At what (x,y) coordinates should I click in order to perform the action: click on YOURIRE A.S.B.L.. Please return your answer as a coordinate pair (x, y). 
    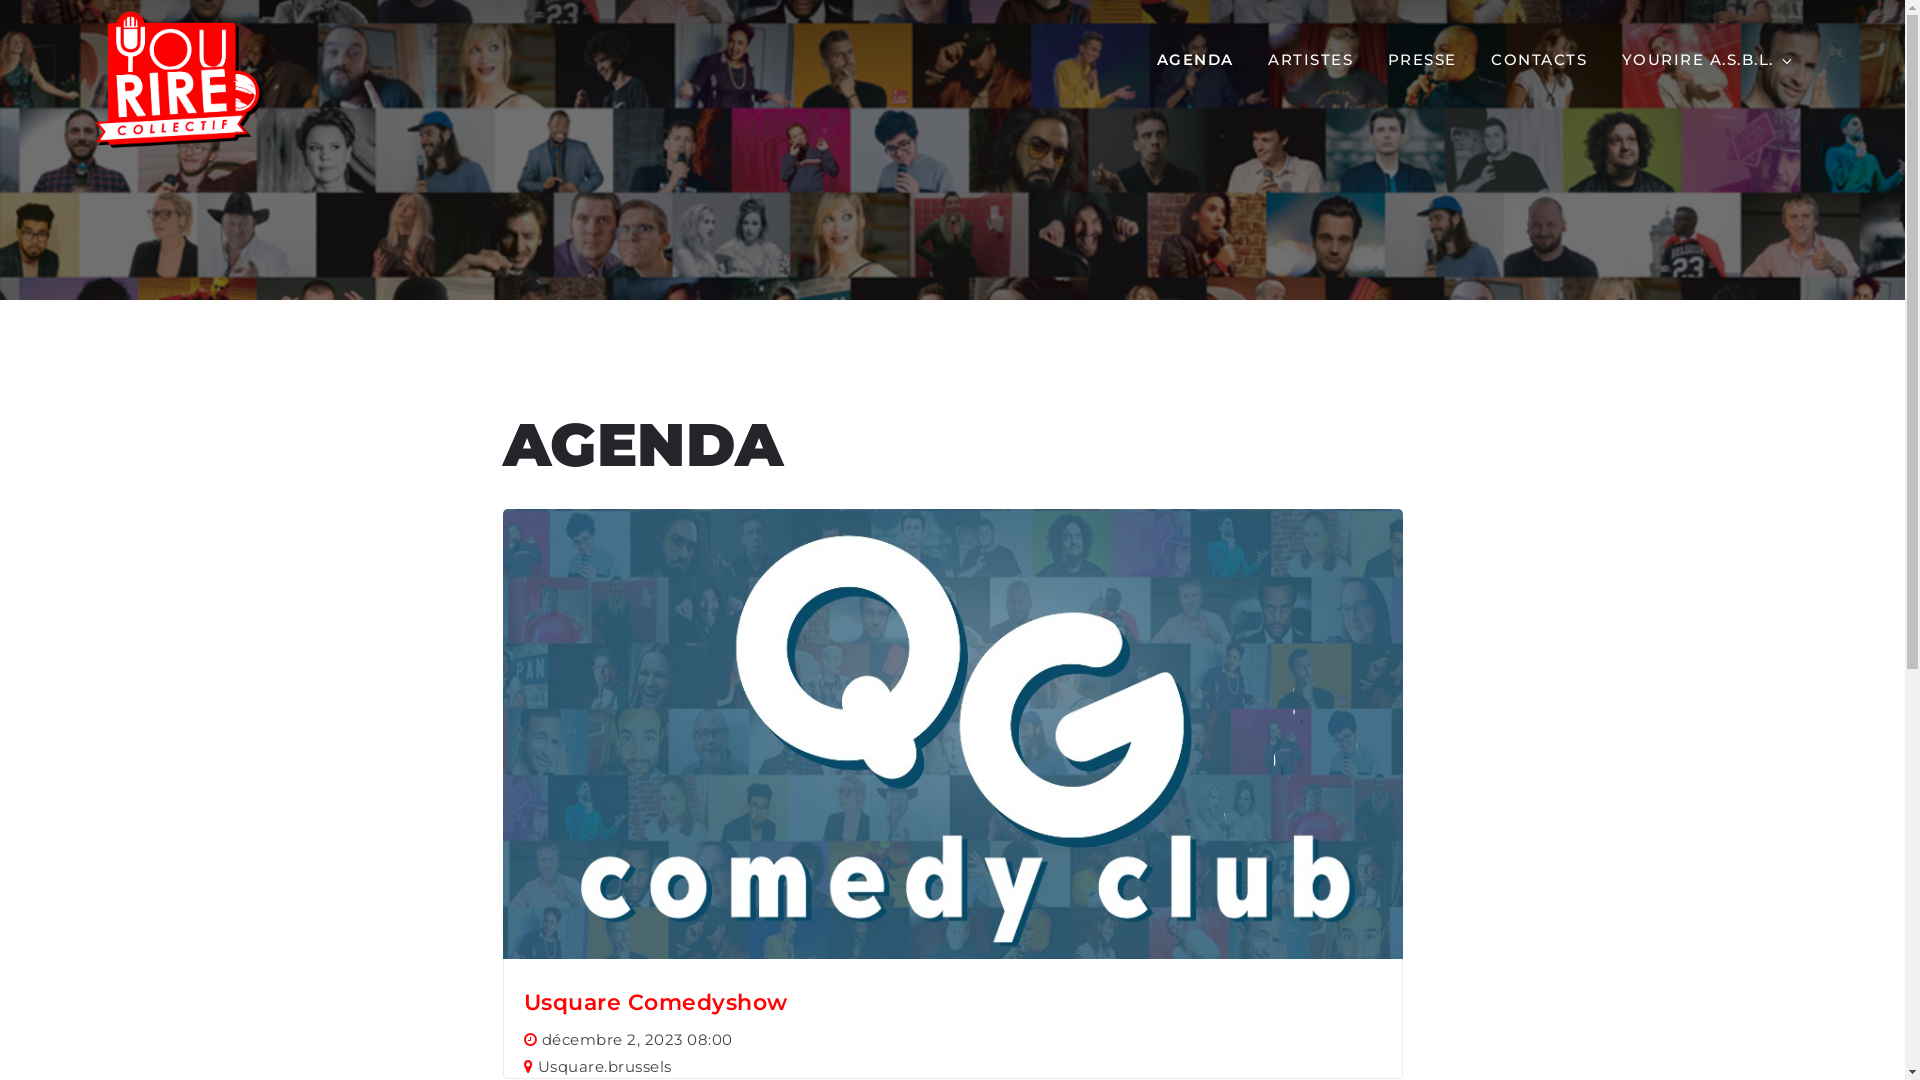
    Looking at the image, I should click on (1708, 60).